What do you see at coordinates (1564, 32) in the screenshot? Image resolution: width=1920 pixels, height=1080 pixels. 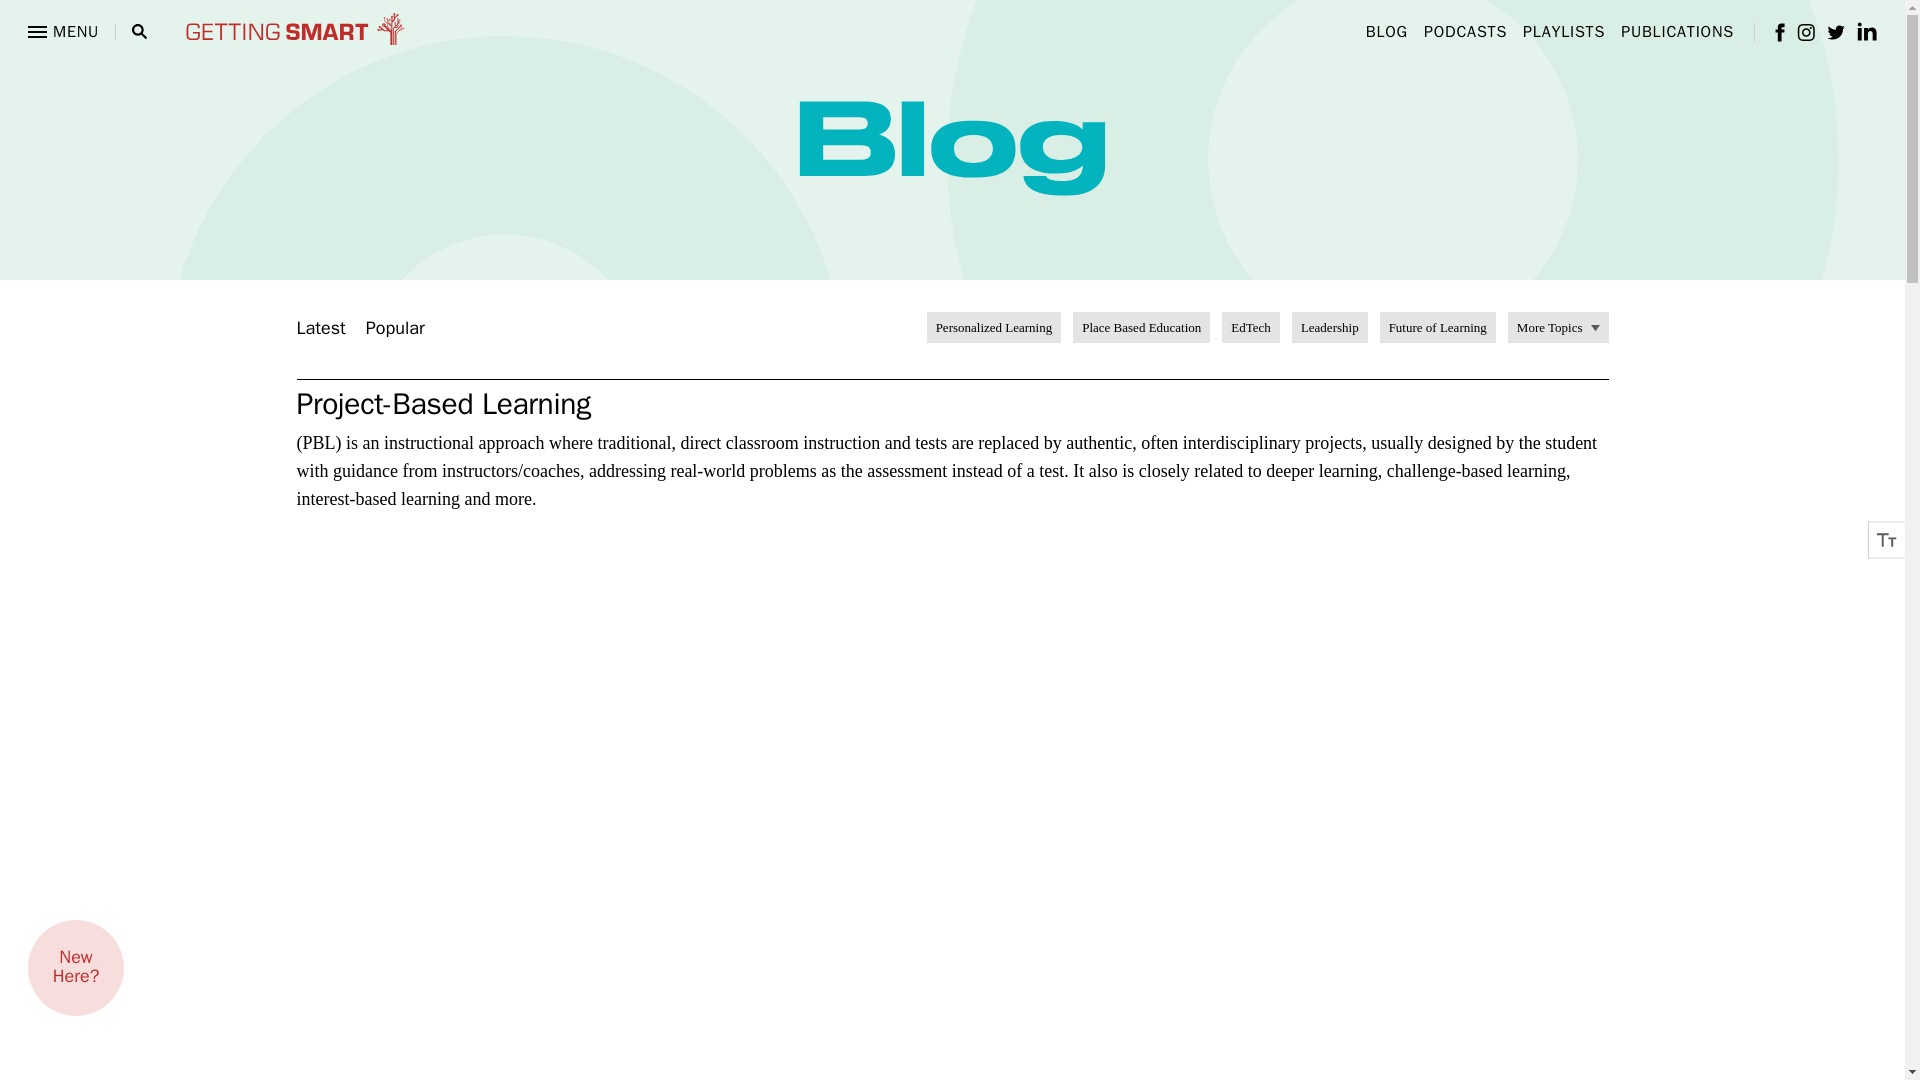 I see `PLAYLISTS` at bounding box center [1564, 32].